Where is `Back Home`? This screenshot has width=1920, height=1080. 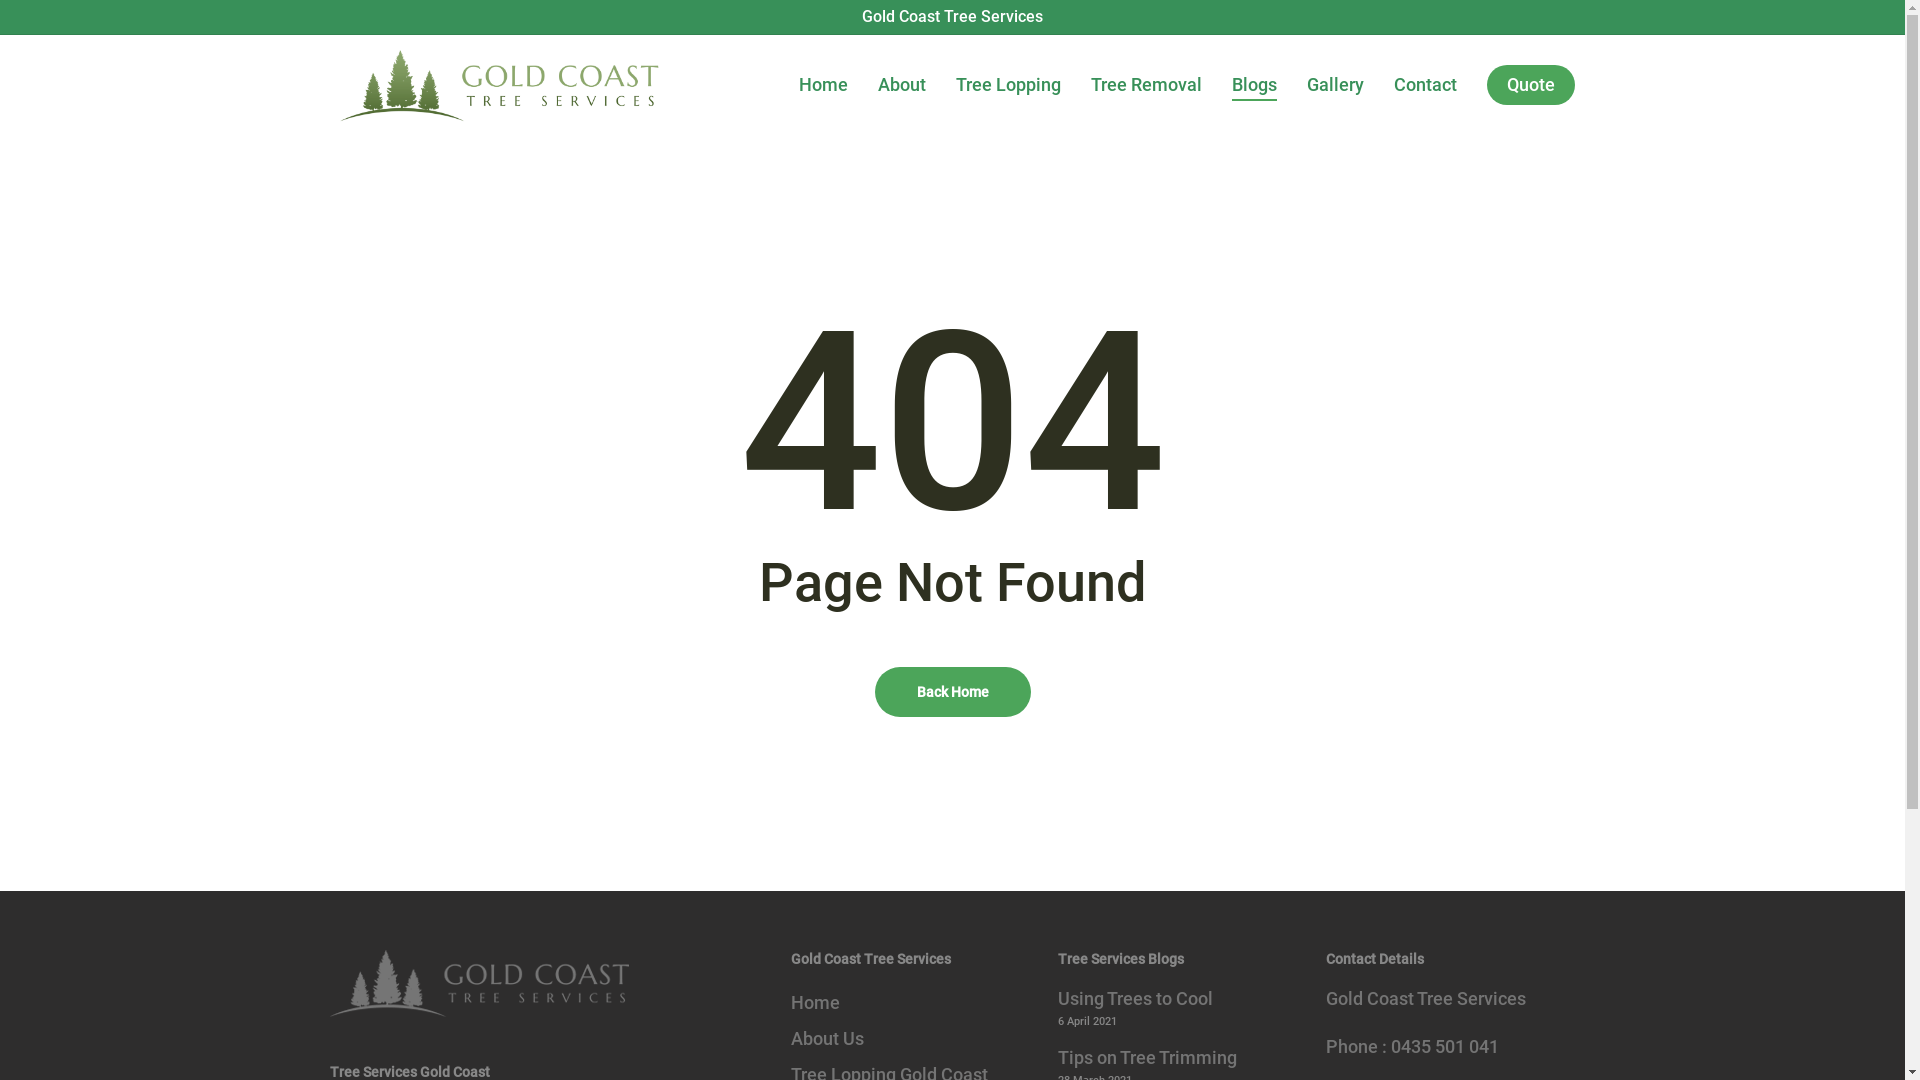
Back Home is located at coordinates (952, 691).